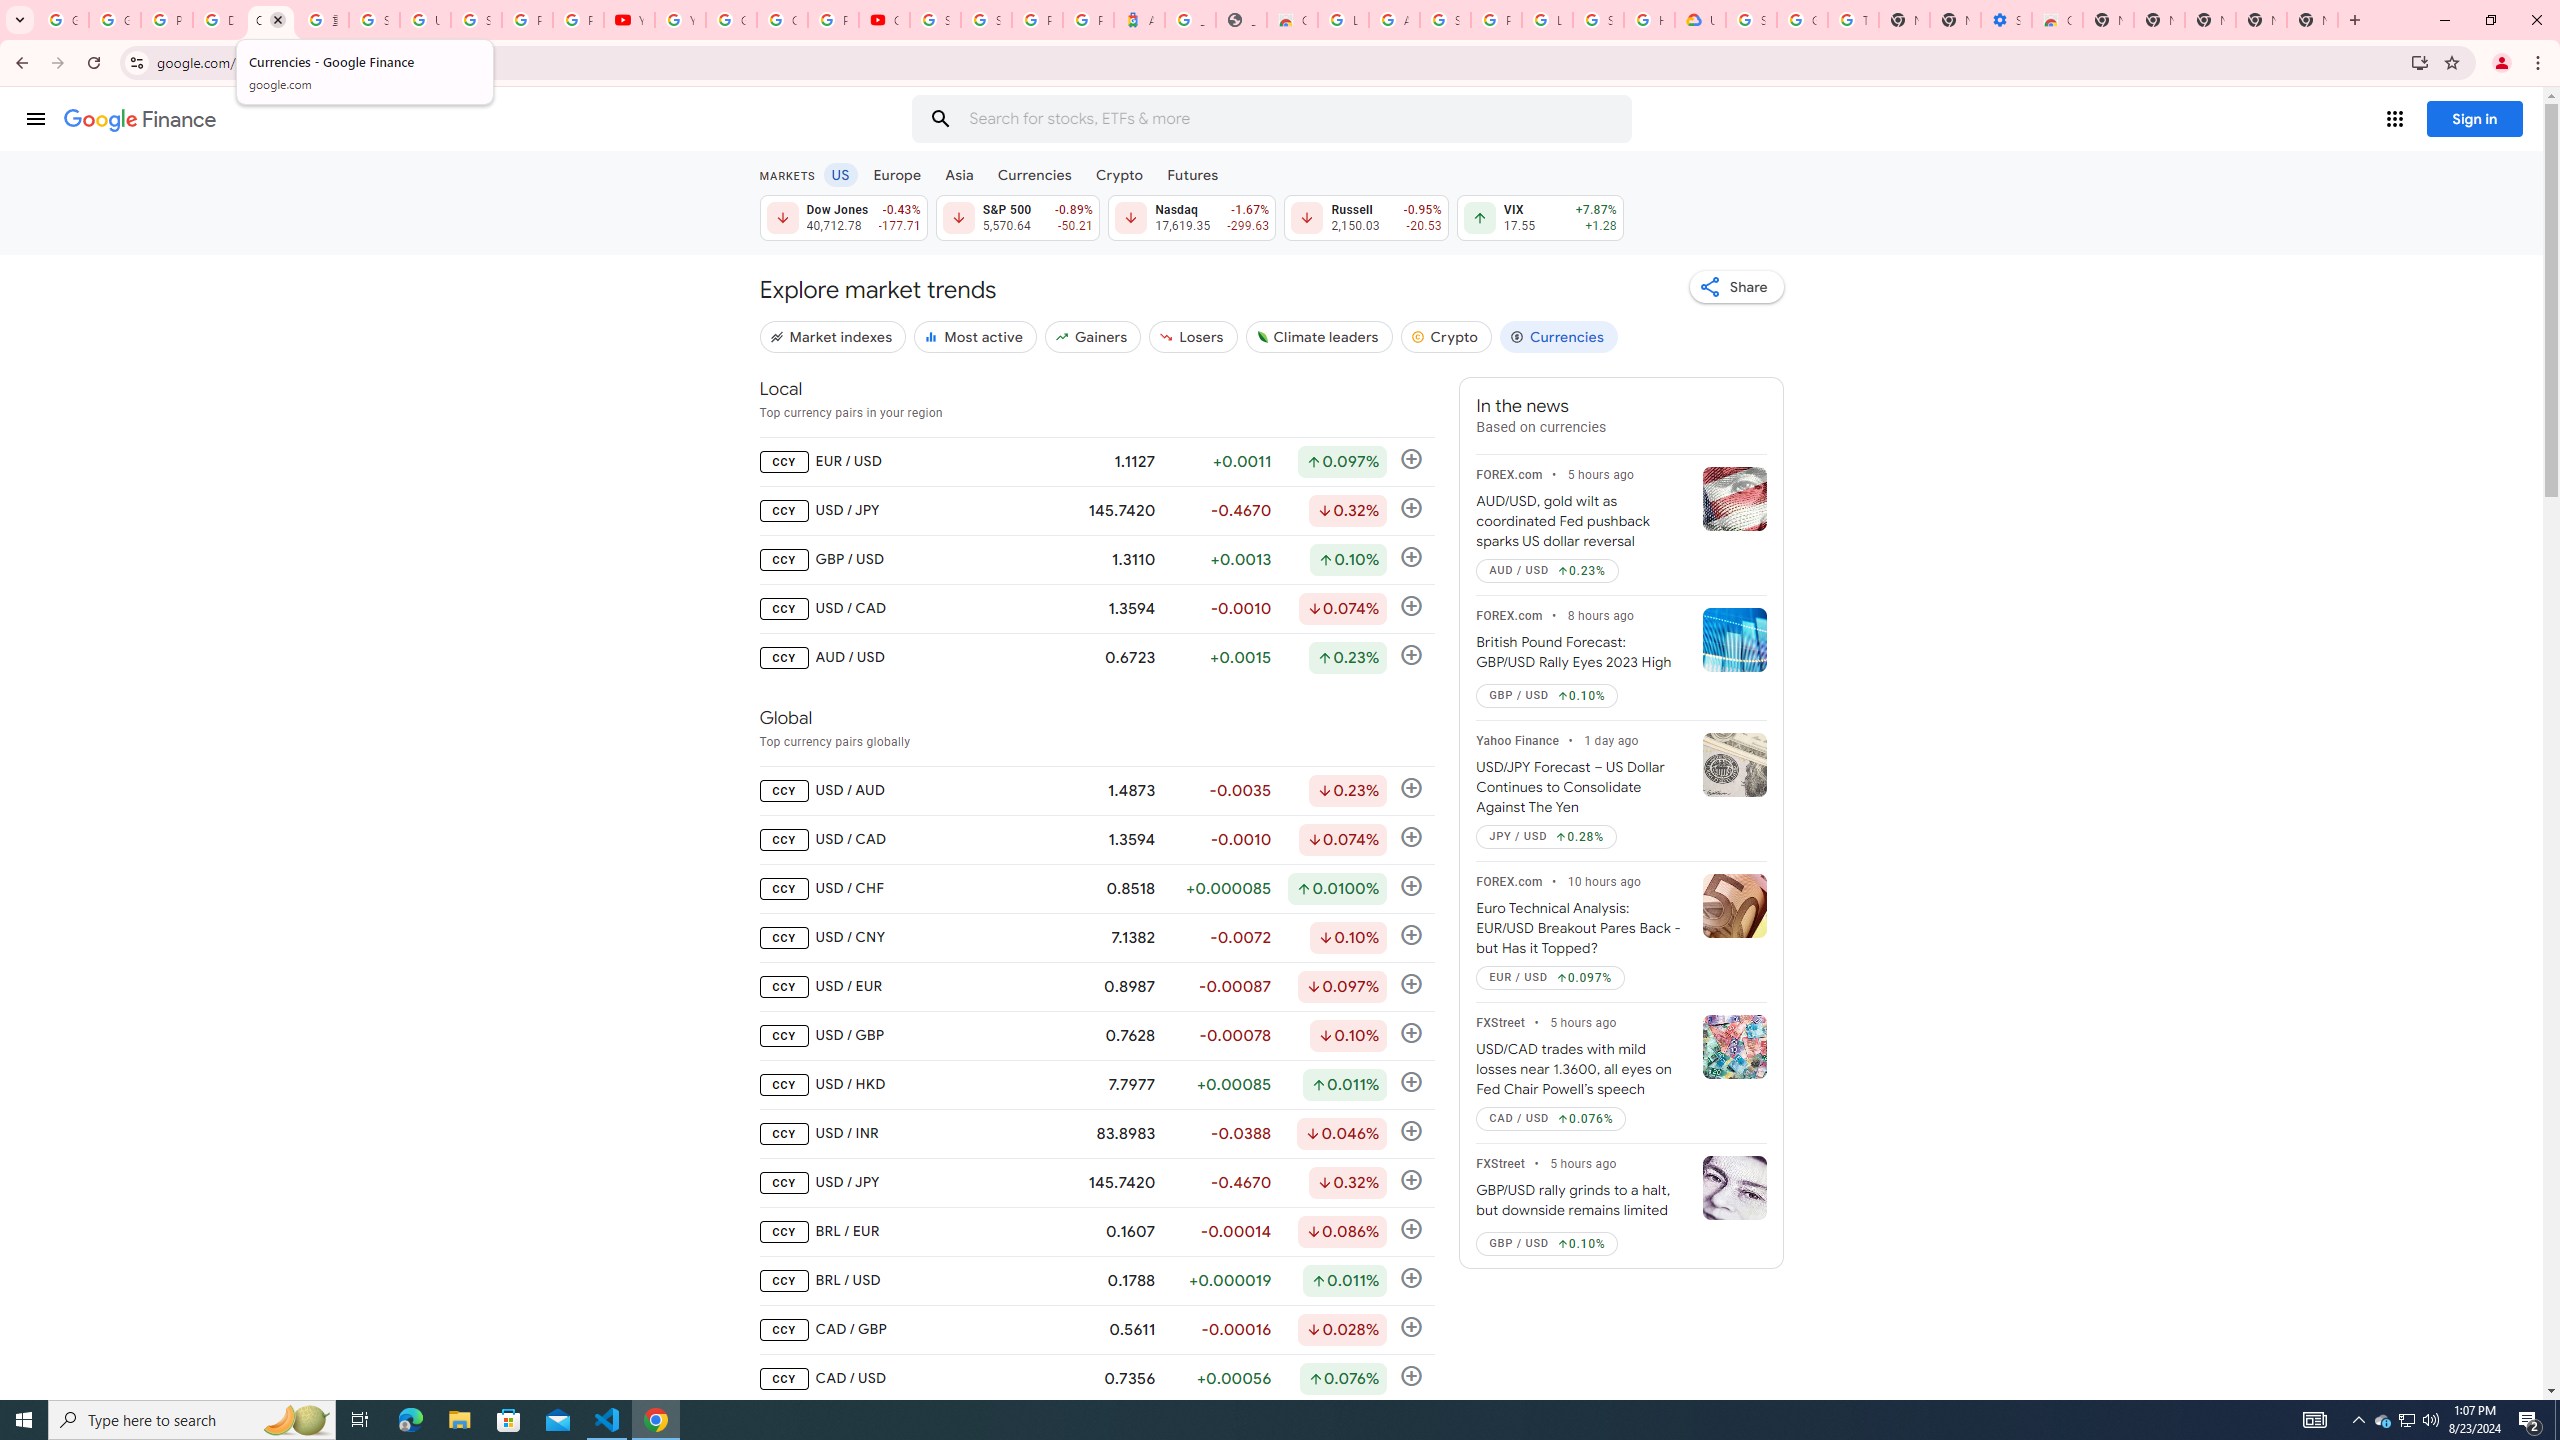 Image resolution: width=2560 pixels, height=1440 pixels. I want to click on Content Creator Programs & Opportunities - YouTube Creators, so click(884, 20).